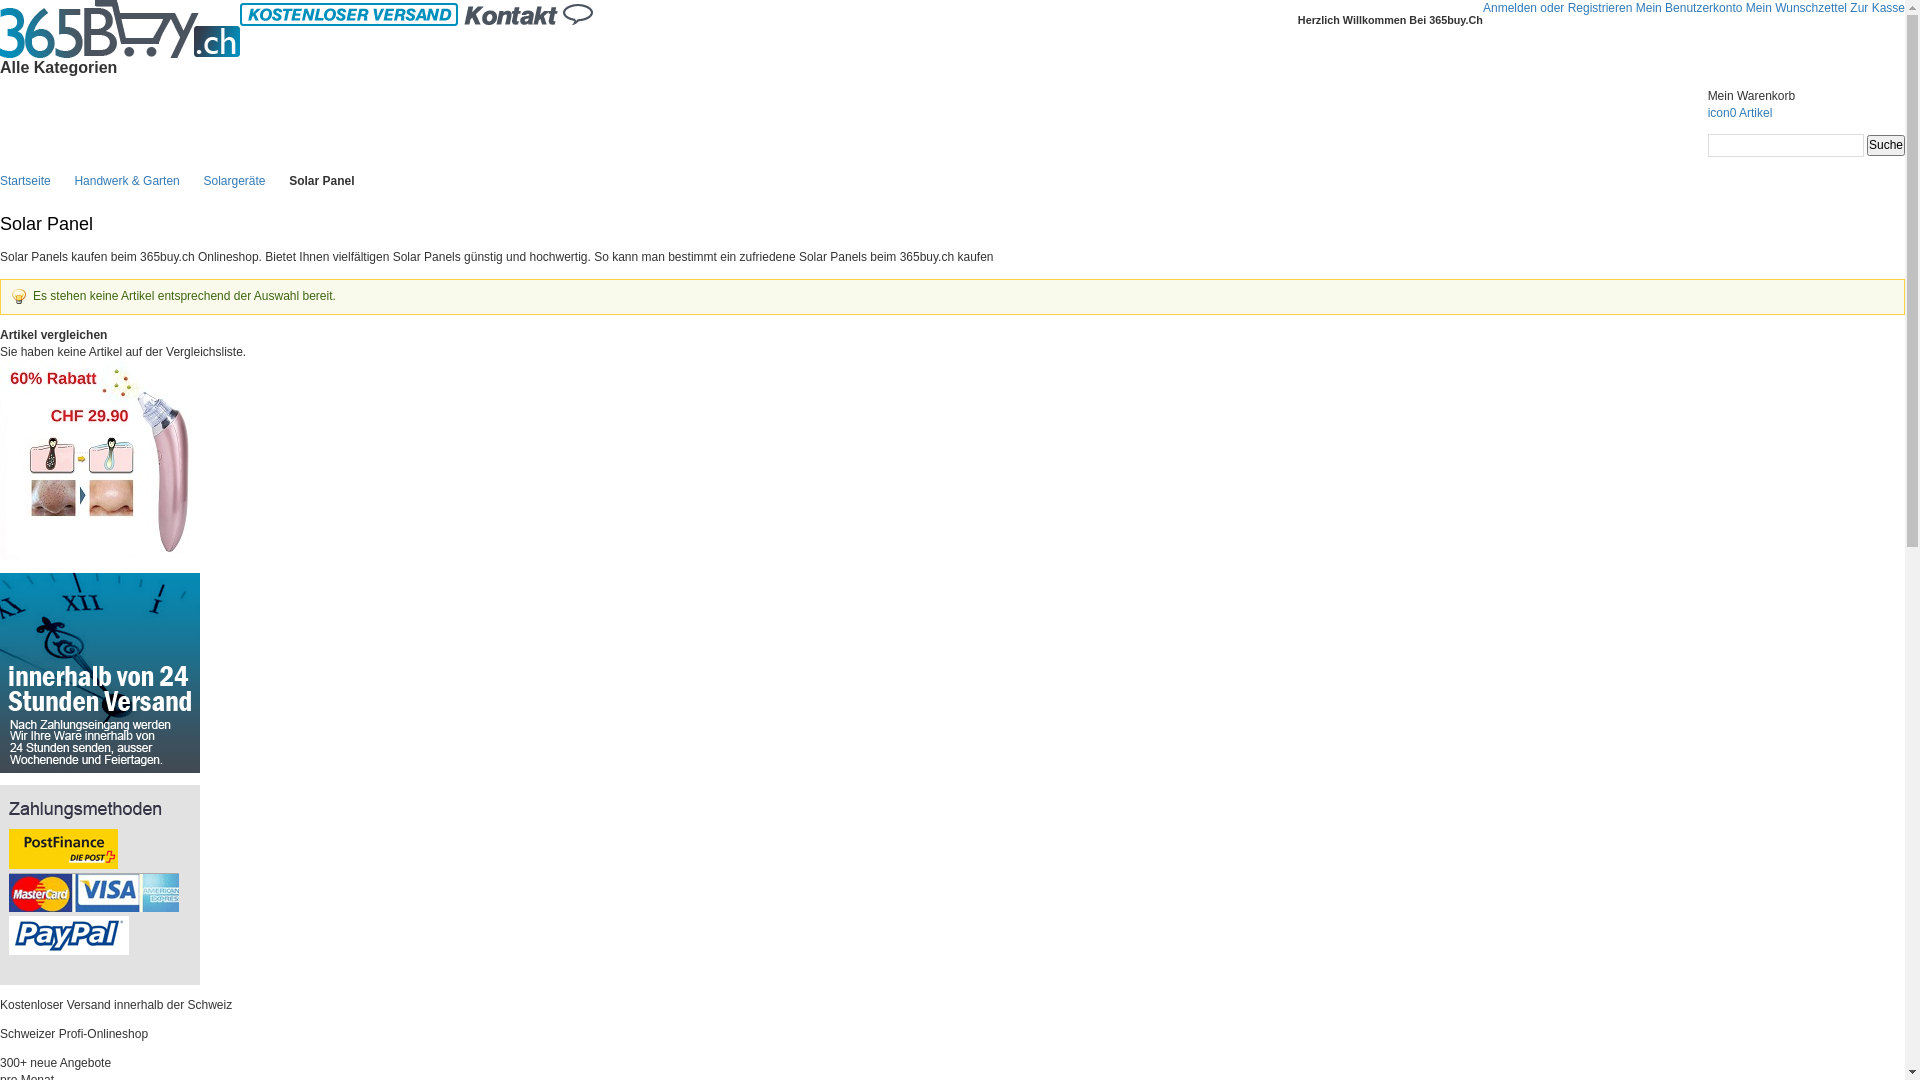  What do you see at coordinates (26, 181) in the screenshot?
I see `Startseite` at bounding box center [26, 181].